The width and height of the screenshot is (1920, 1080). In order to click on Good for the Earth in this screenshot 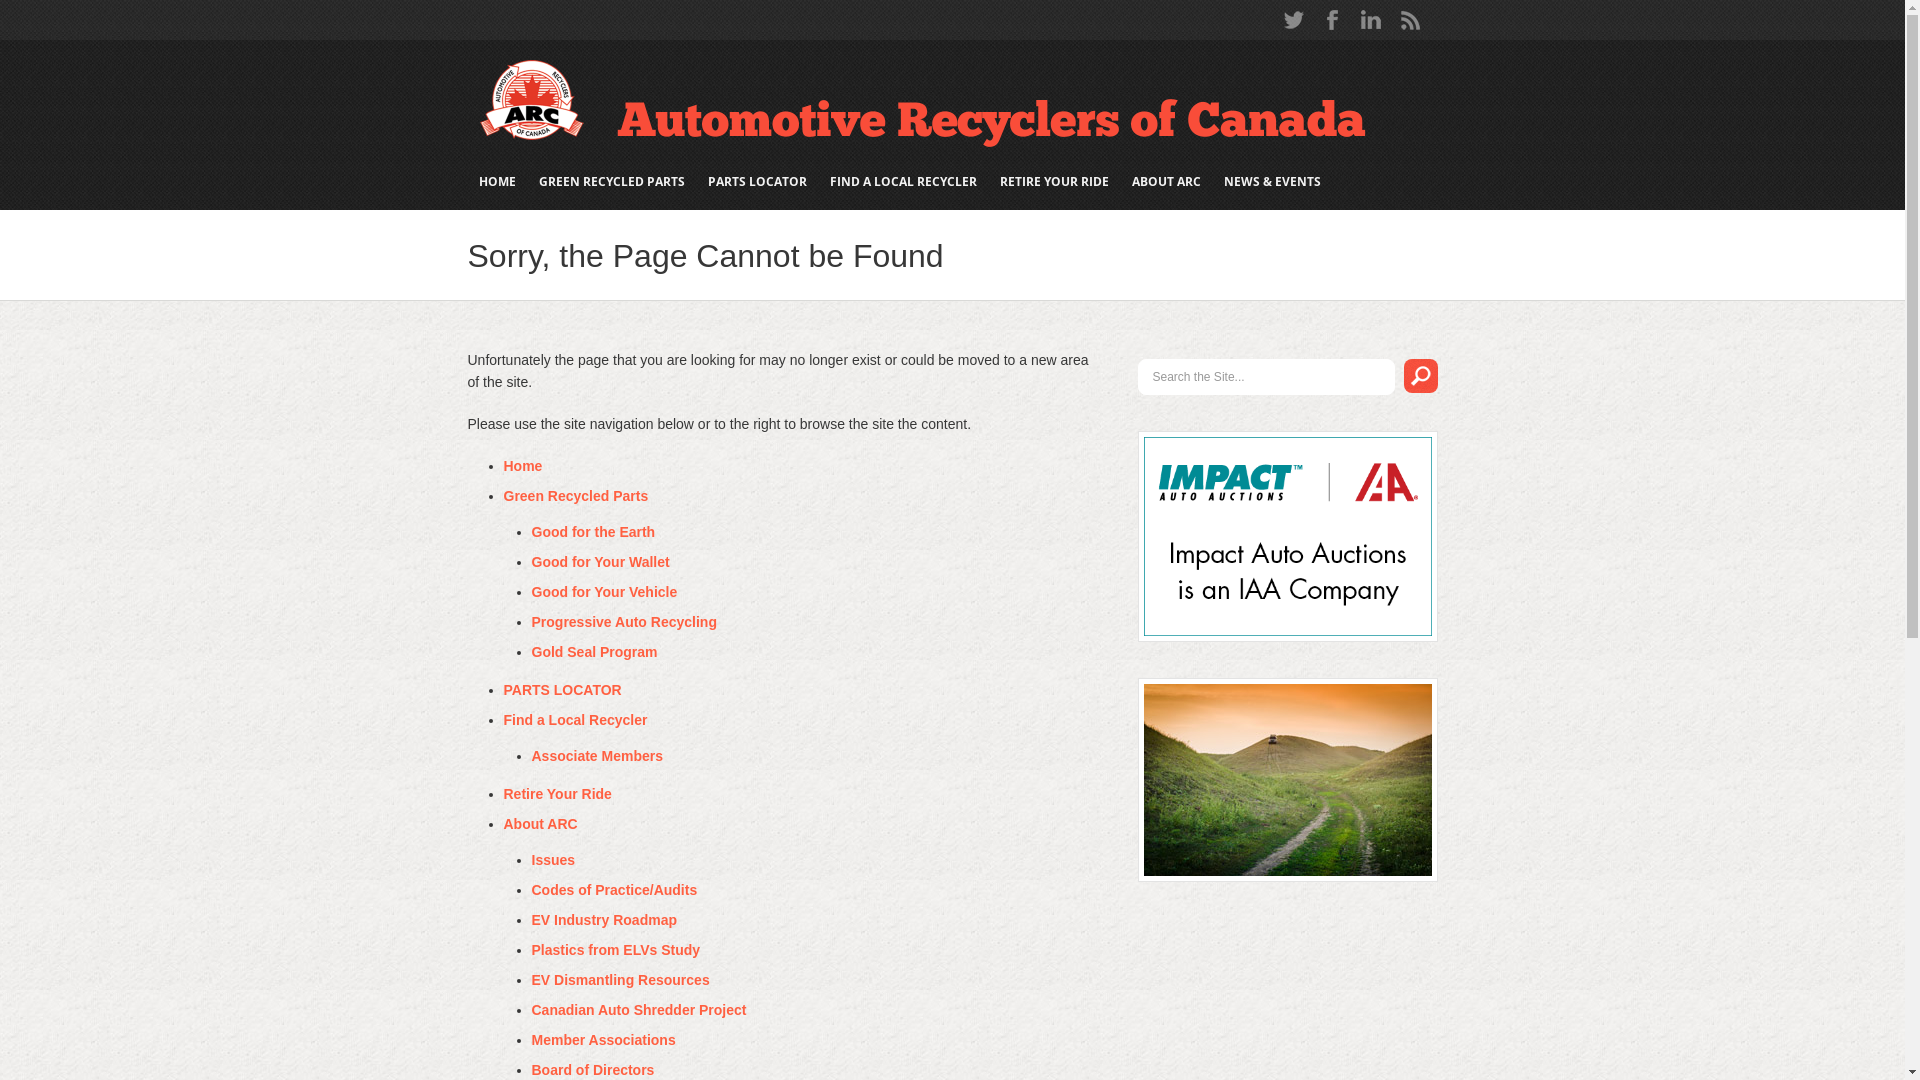, I will do `click(594, 532)`.